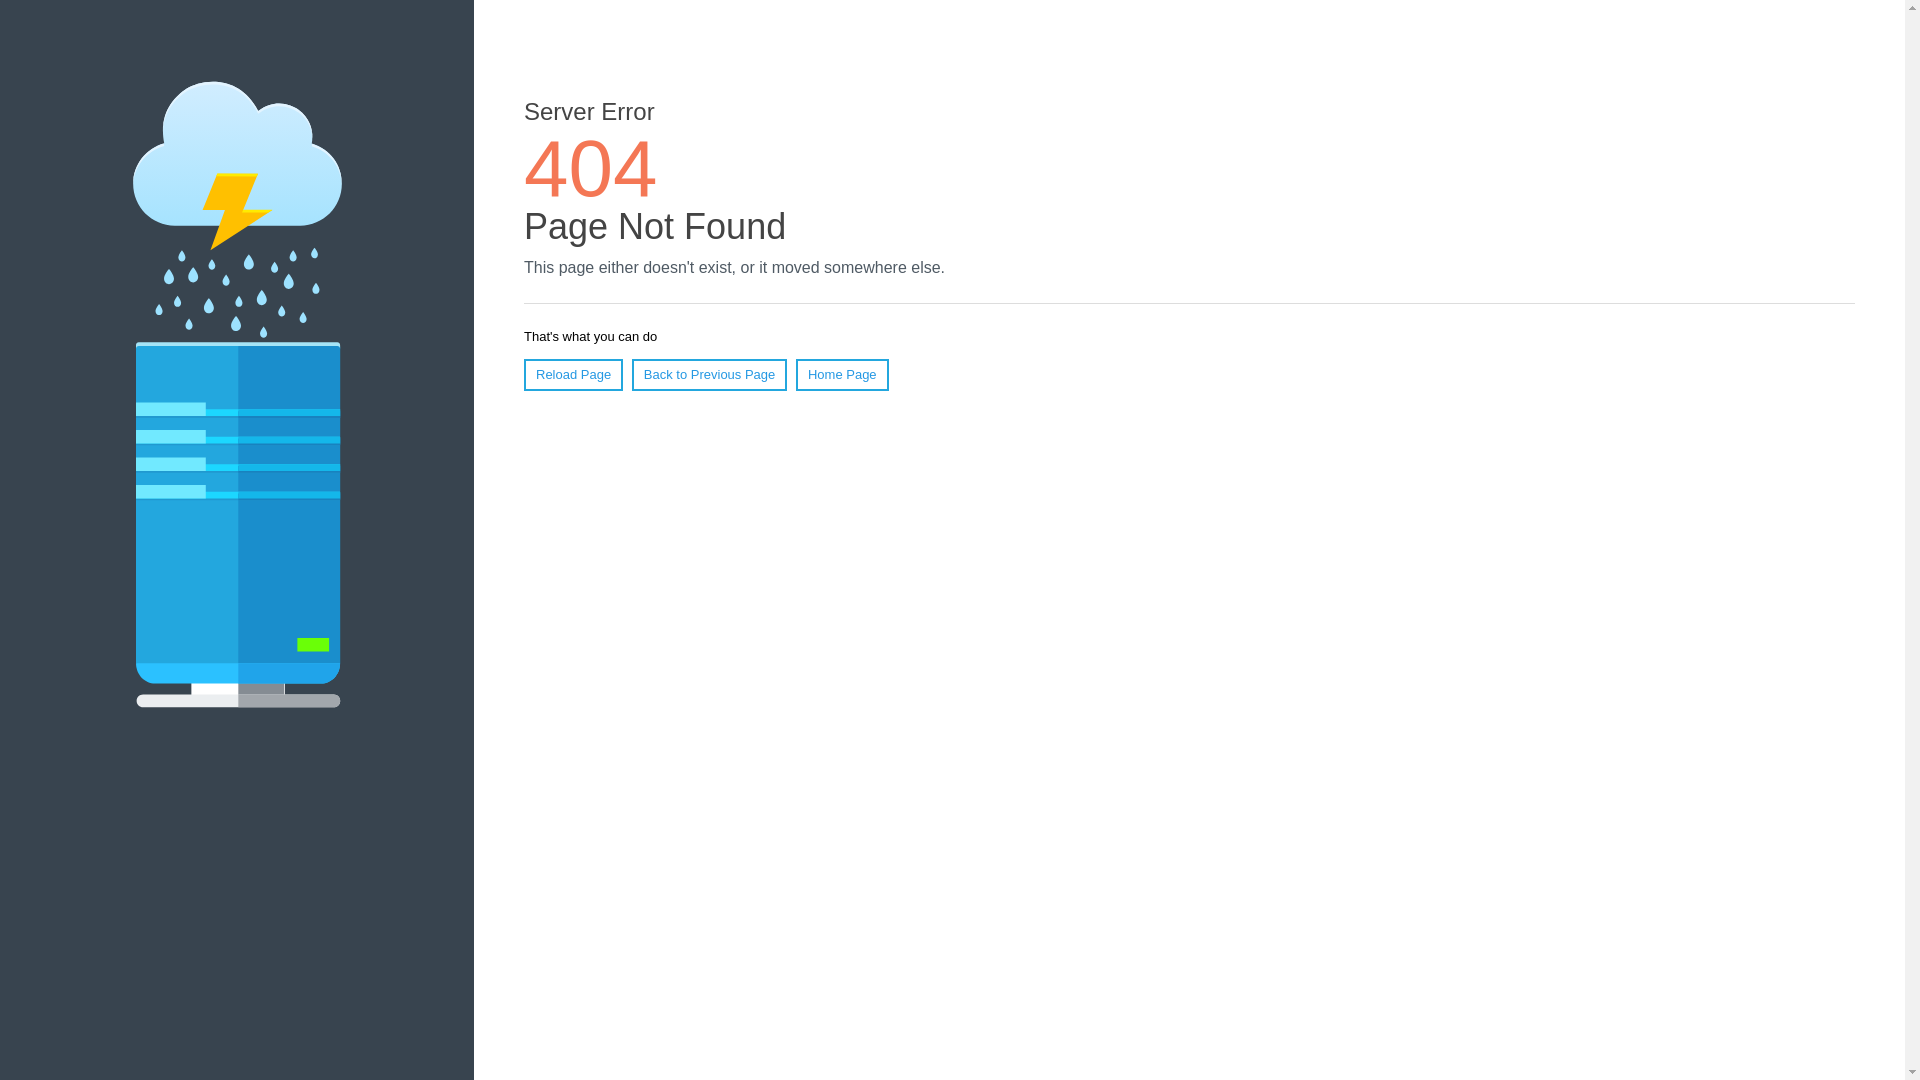  What do you see at coordinates (710, 375) in the screenshot?
I see `Back to Previous Page` at bounding box center [710, 375].